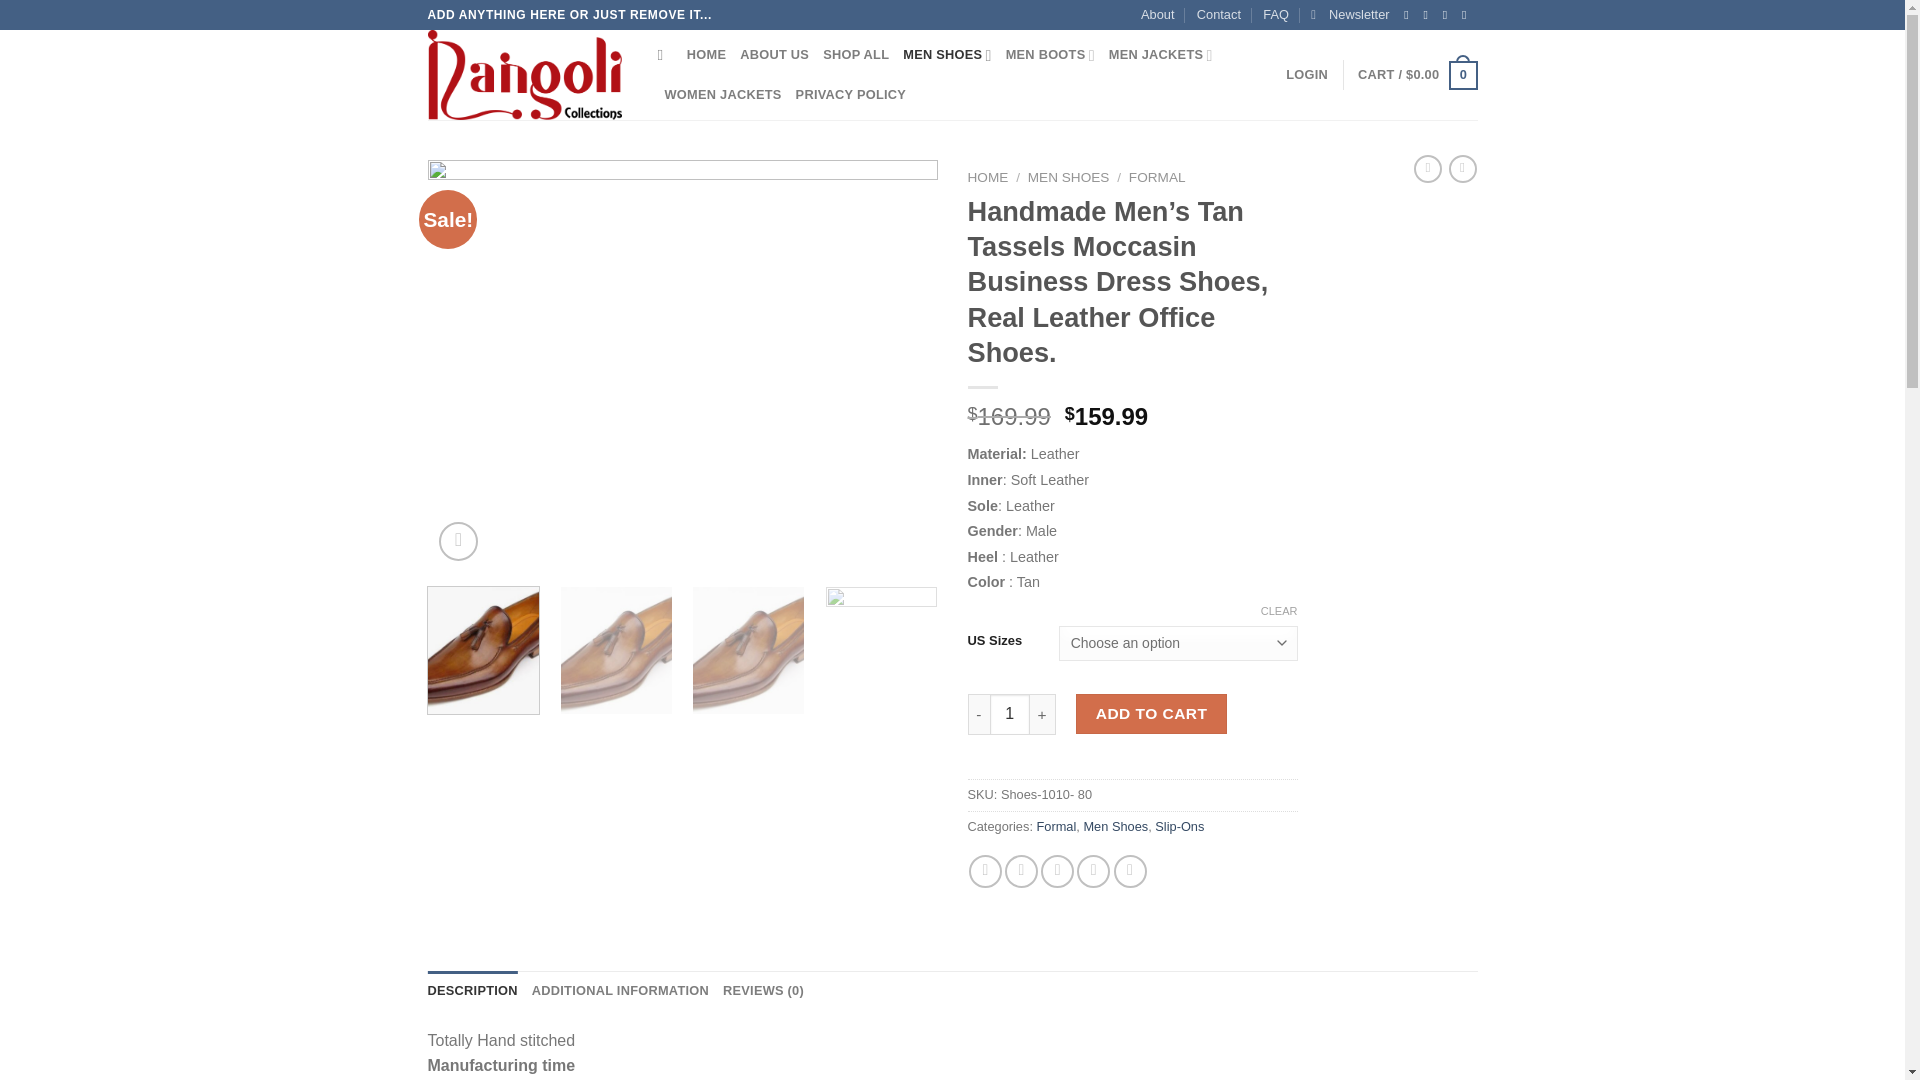  I want to click on 1, so click(1010, 714).